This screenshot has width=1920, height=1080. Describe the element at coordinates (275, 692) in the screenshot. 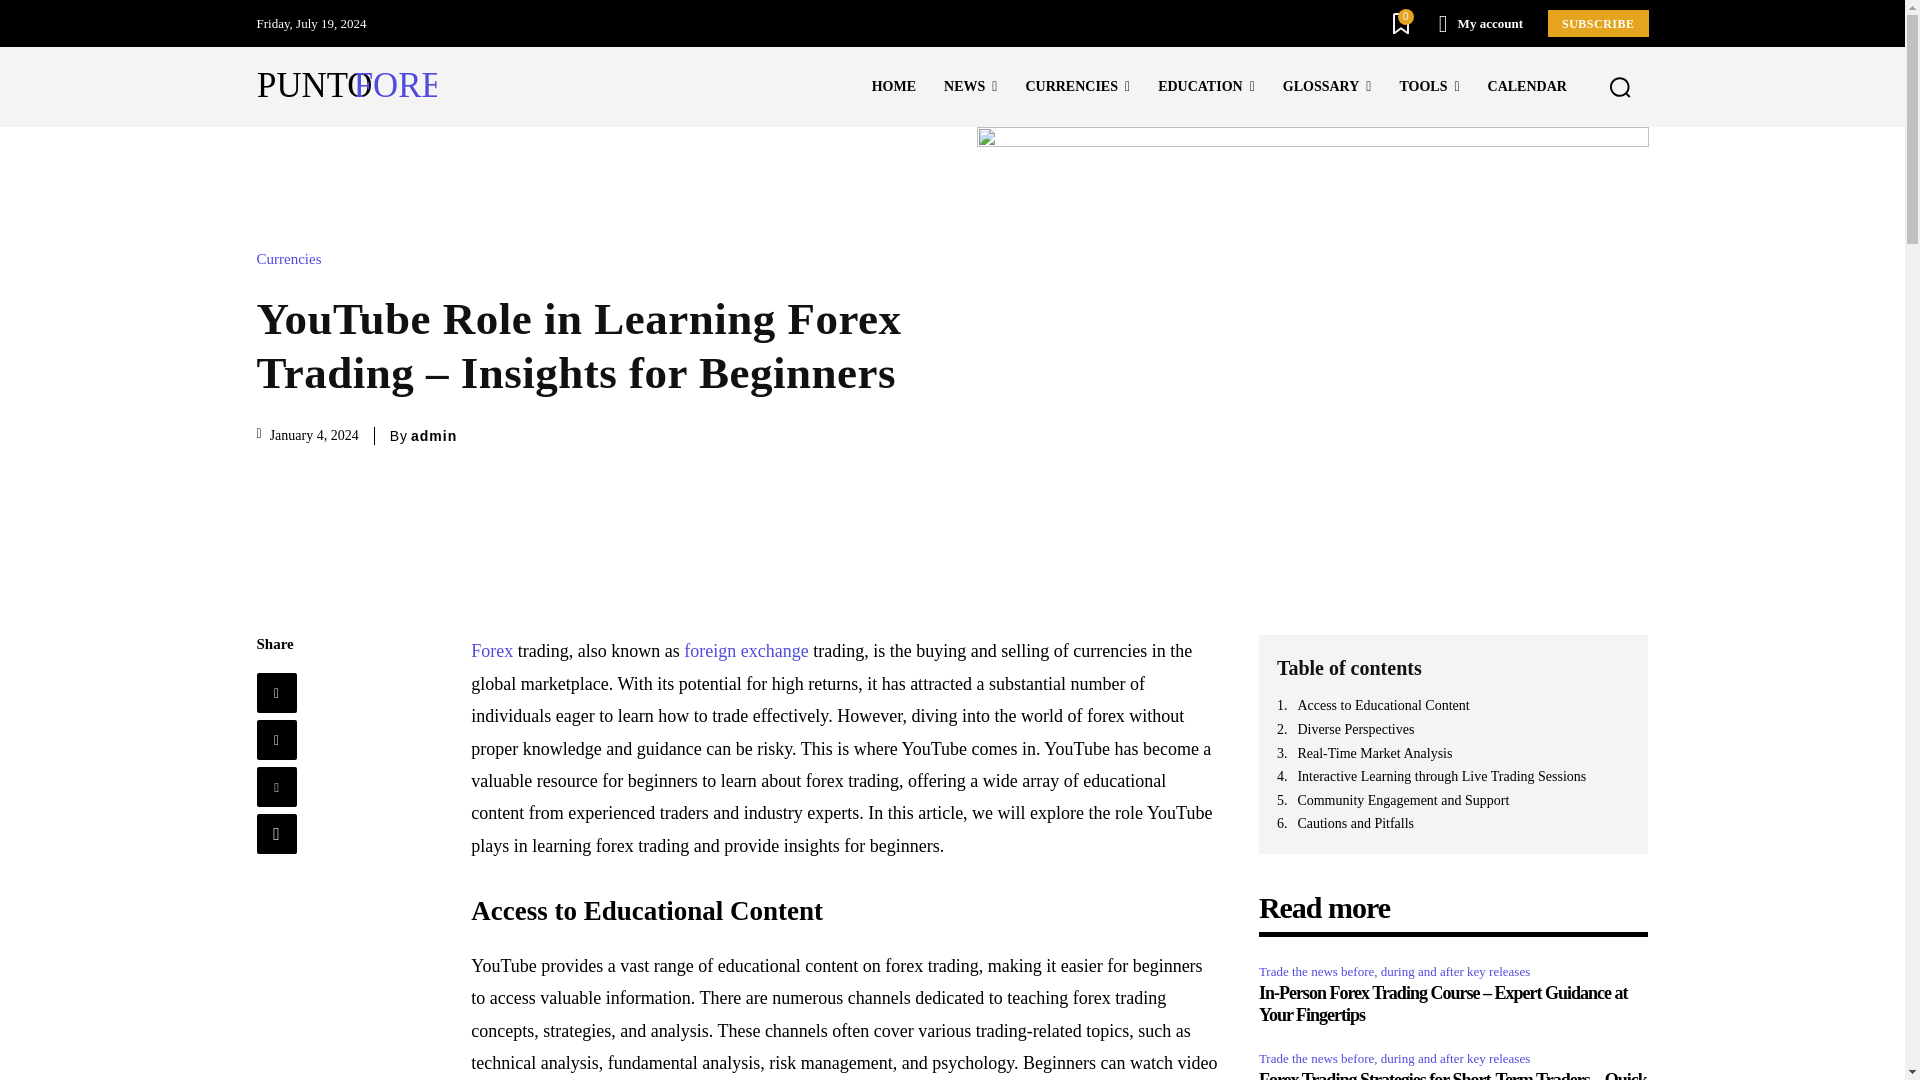

I see `Facebook` at that location.